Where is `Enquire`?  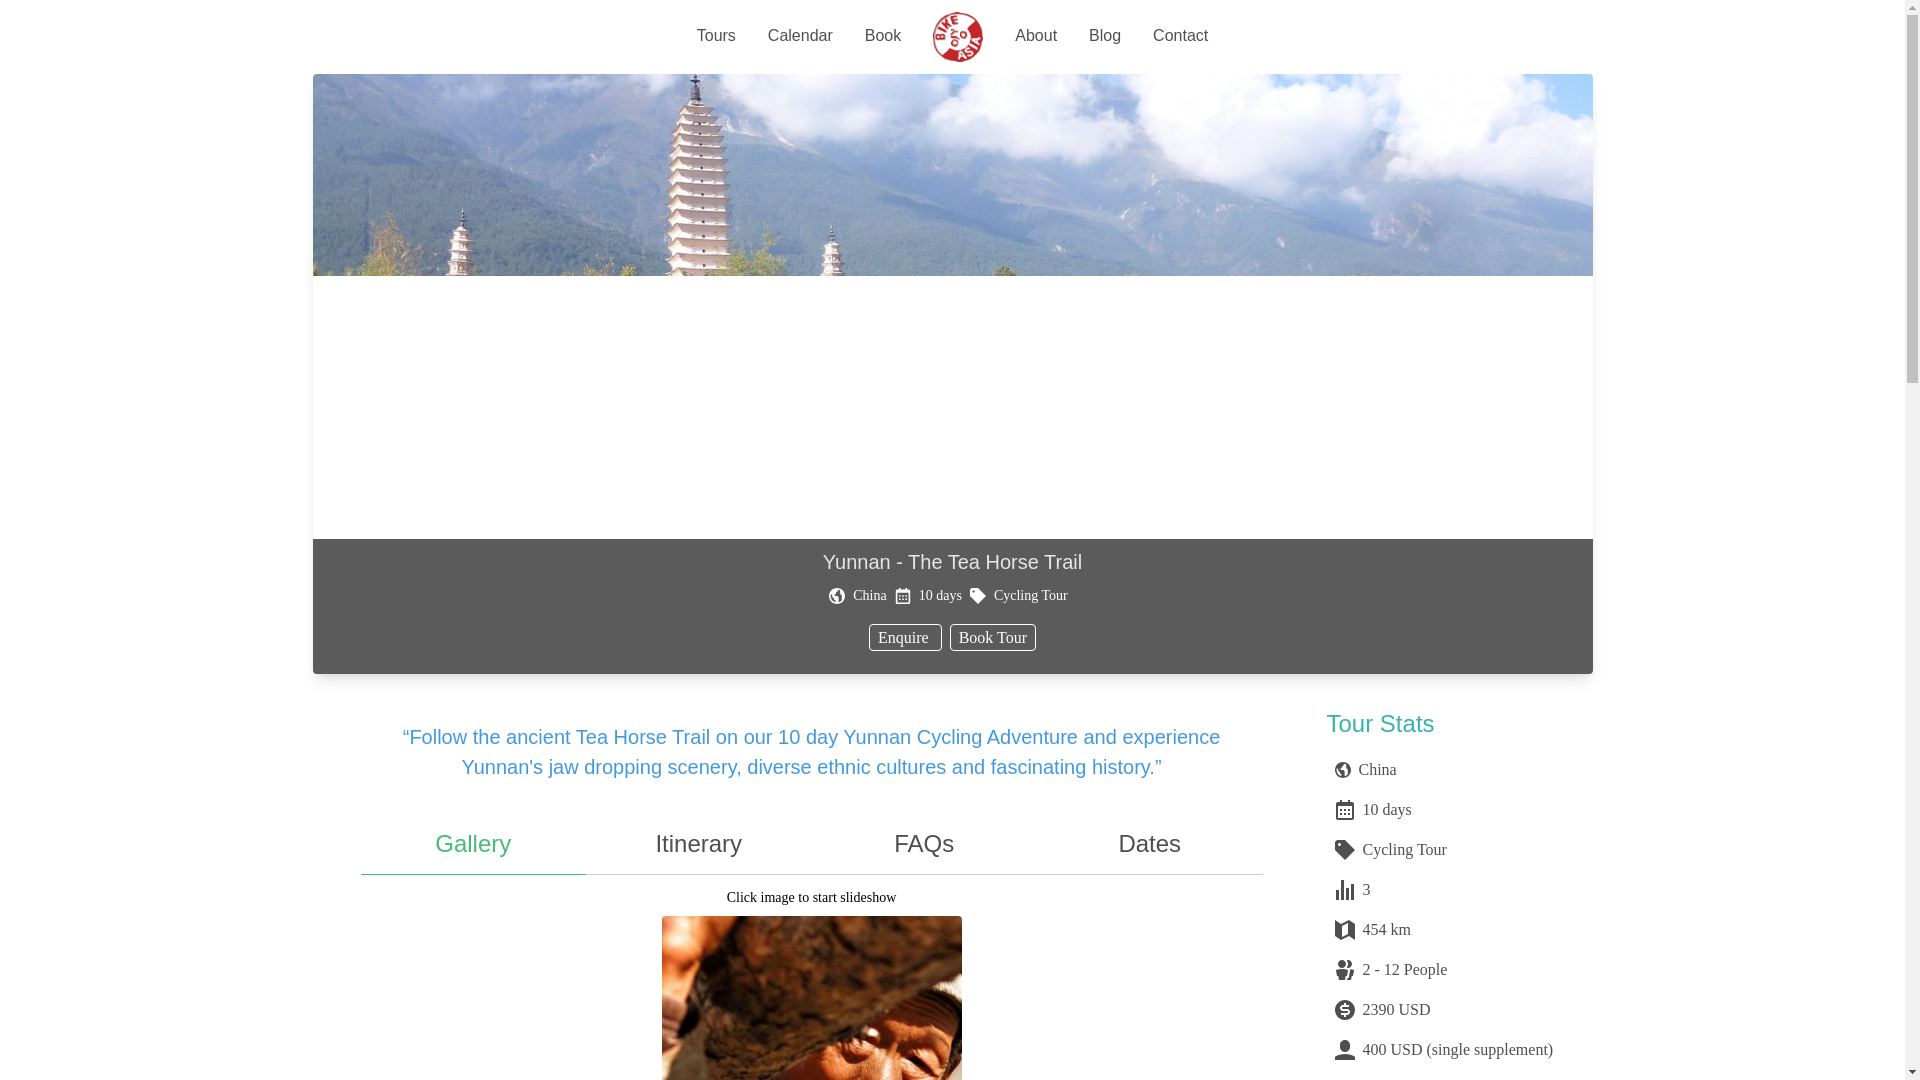 Enquire is located at coordinates (906, 638).